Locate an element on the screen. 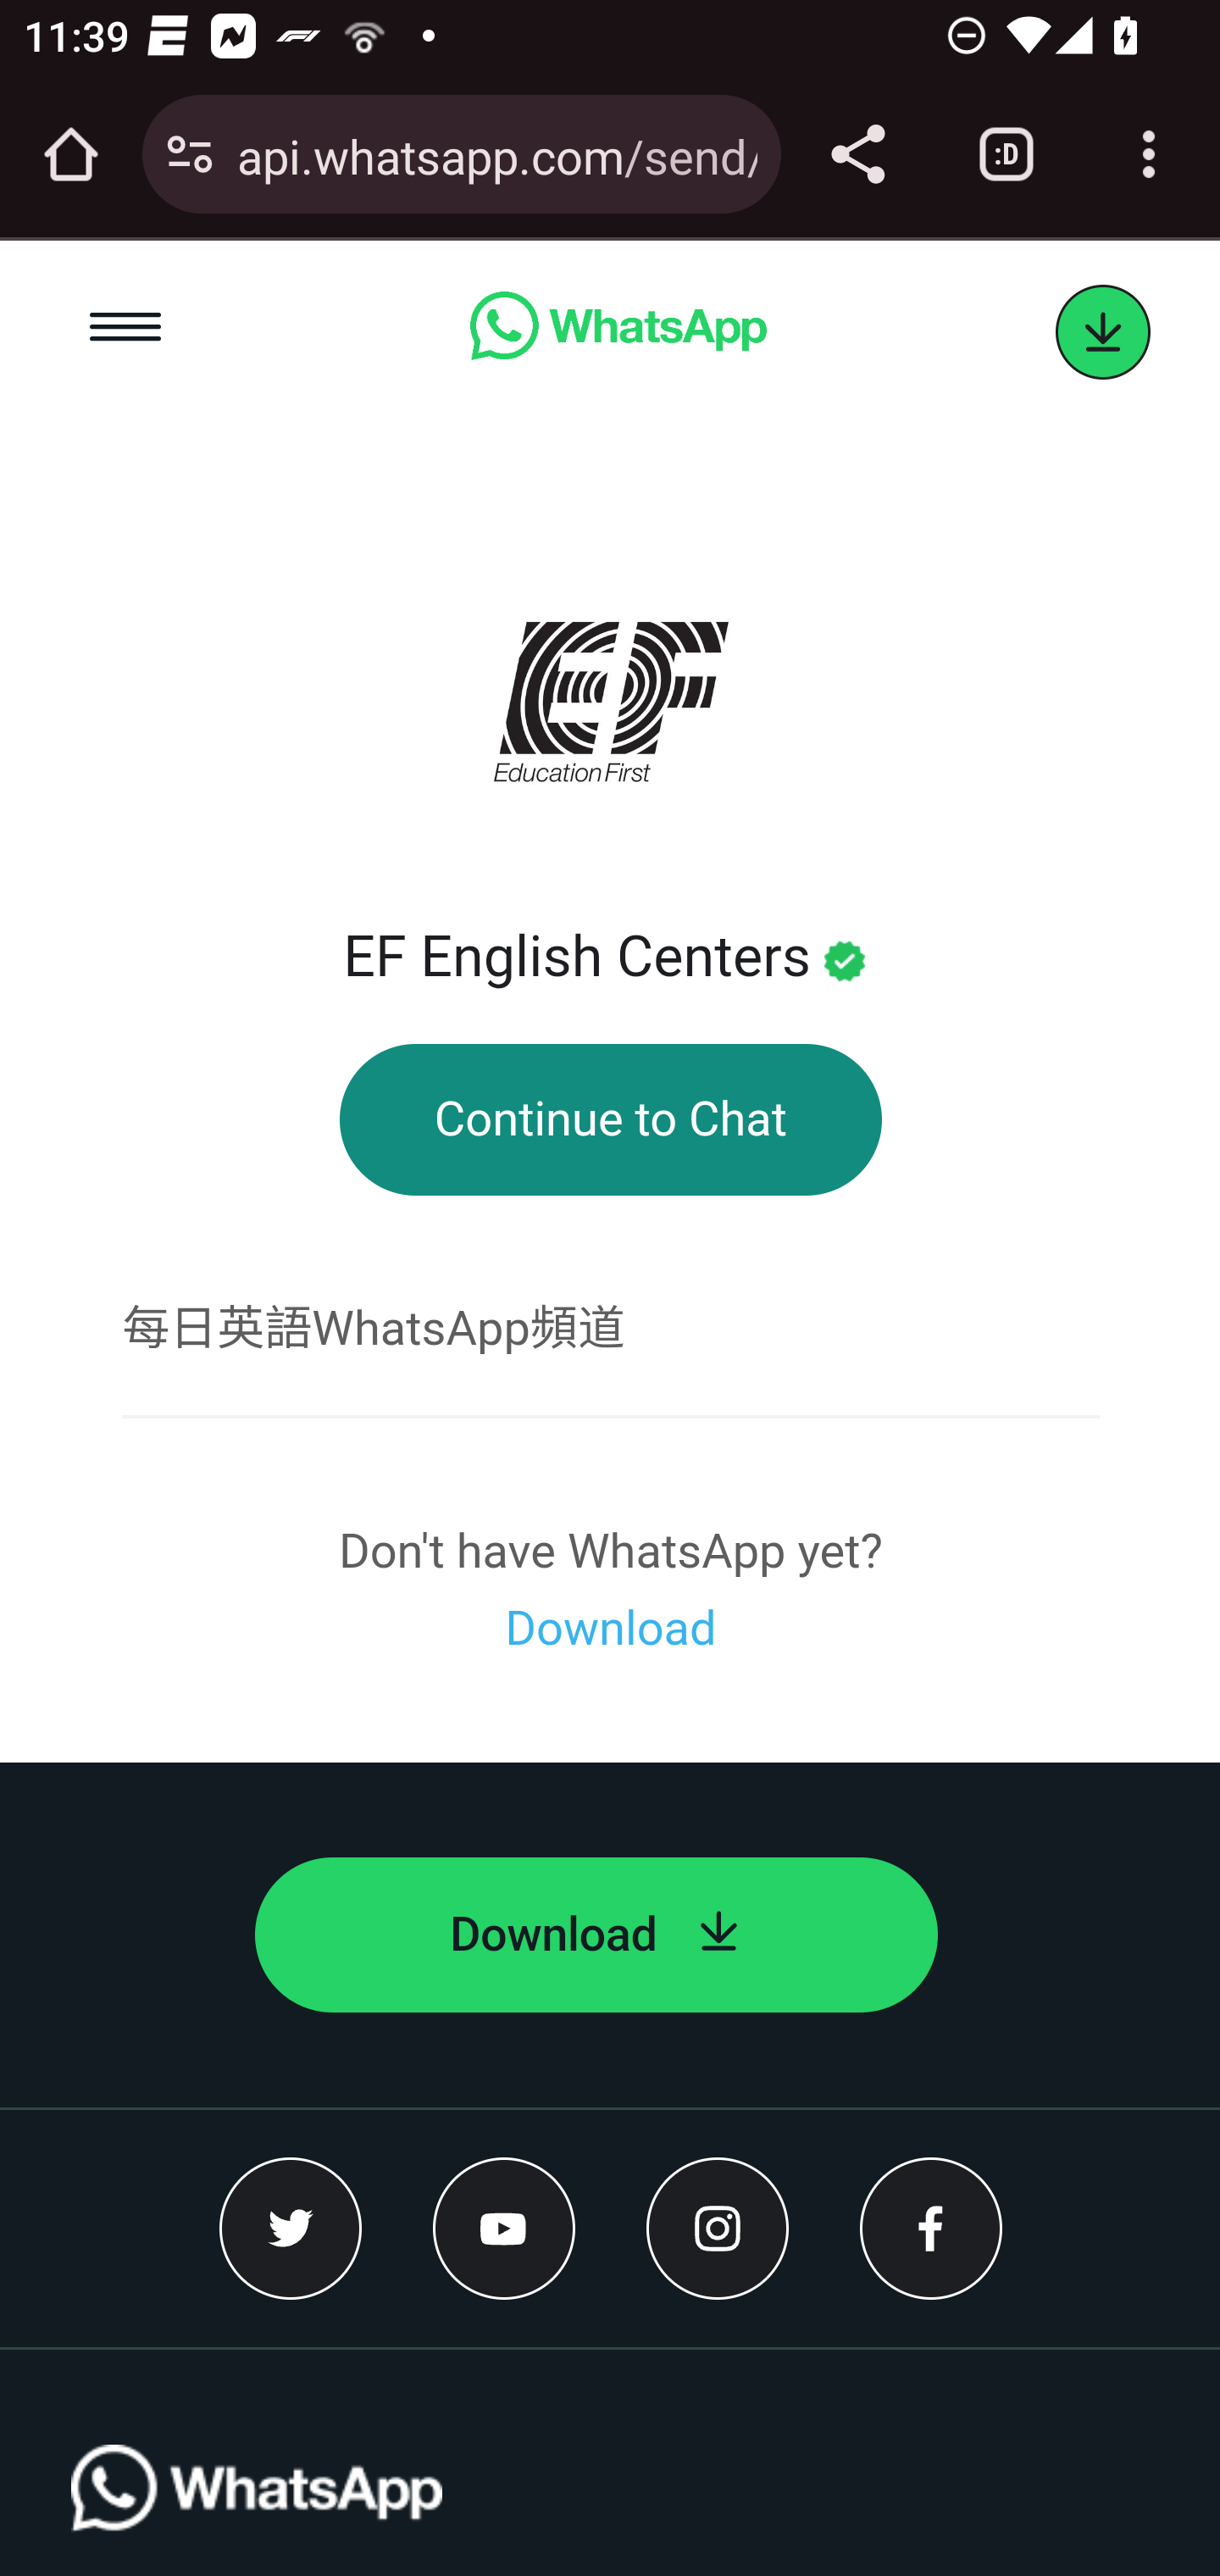  Open the home page is located at coordinates (71, 154).